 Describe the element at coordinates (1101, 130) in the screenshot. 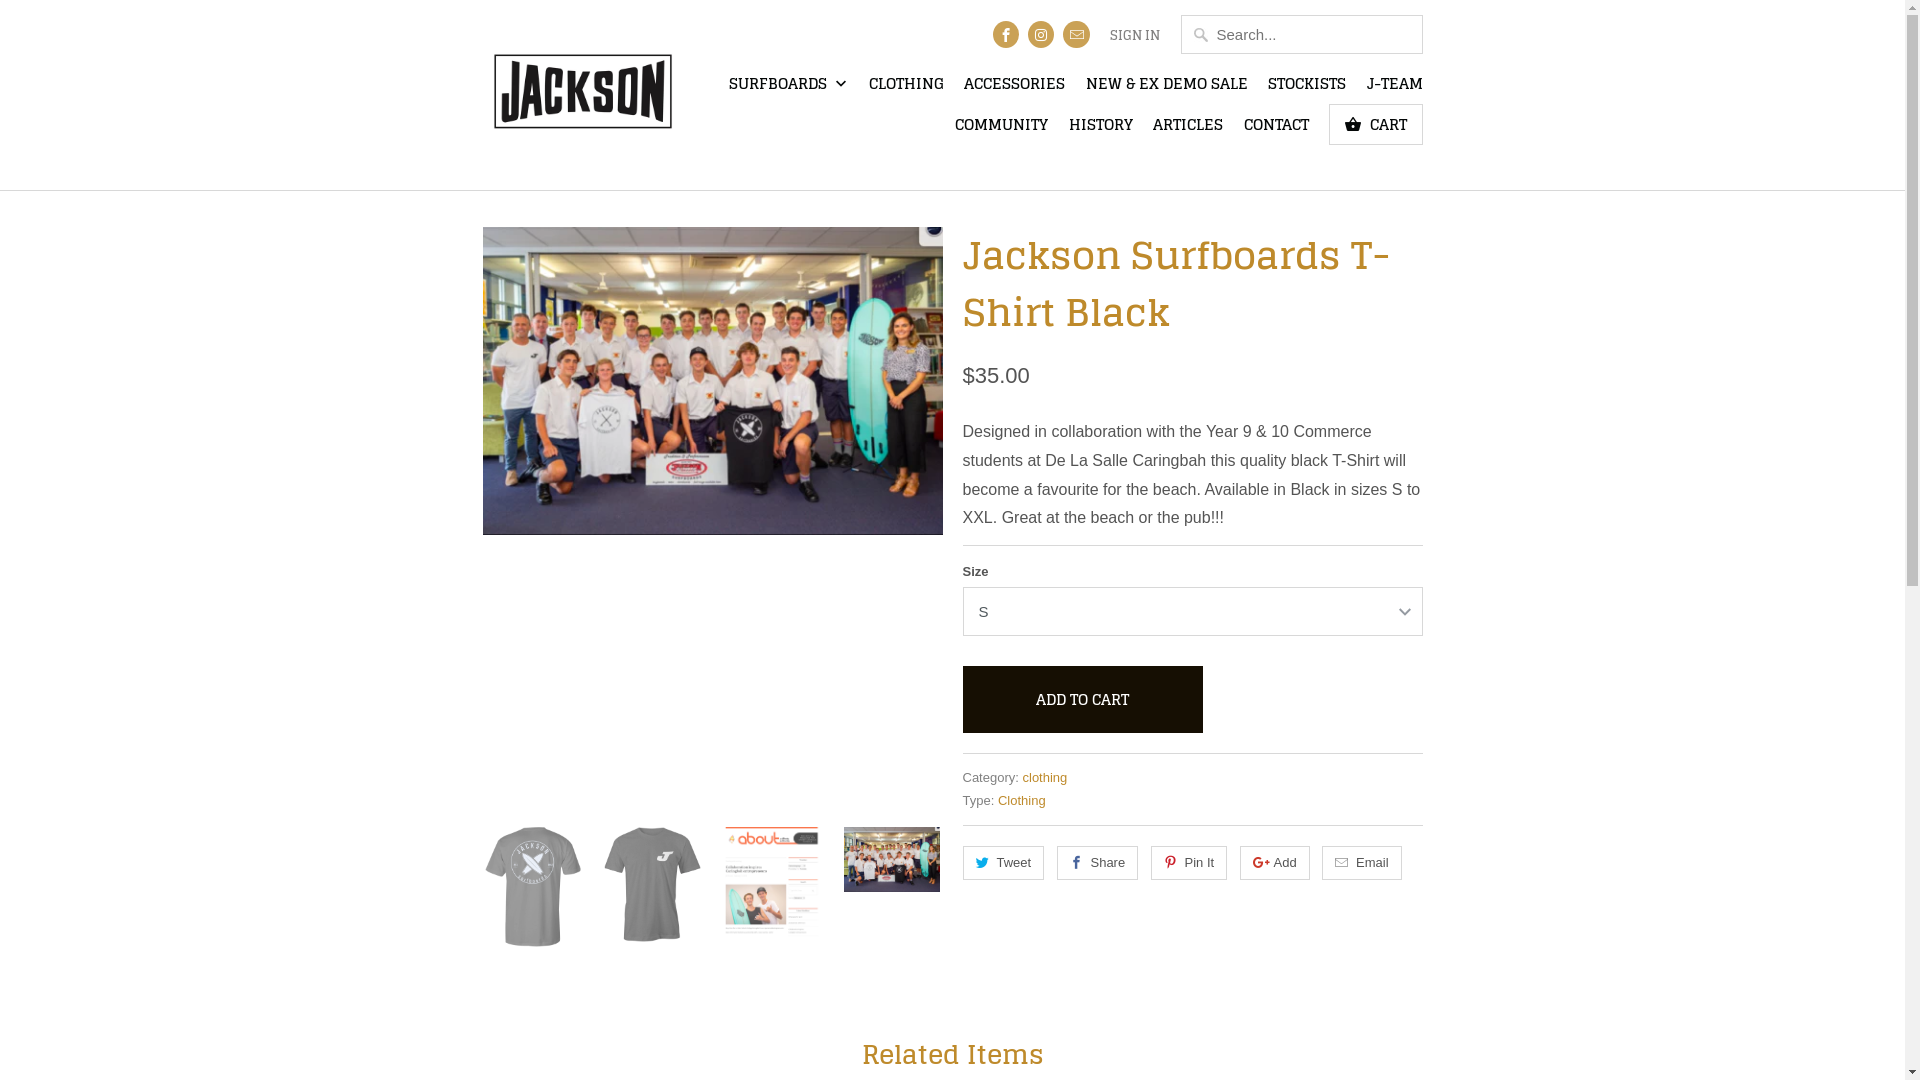

I see `HISTORY` at that location.